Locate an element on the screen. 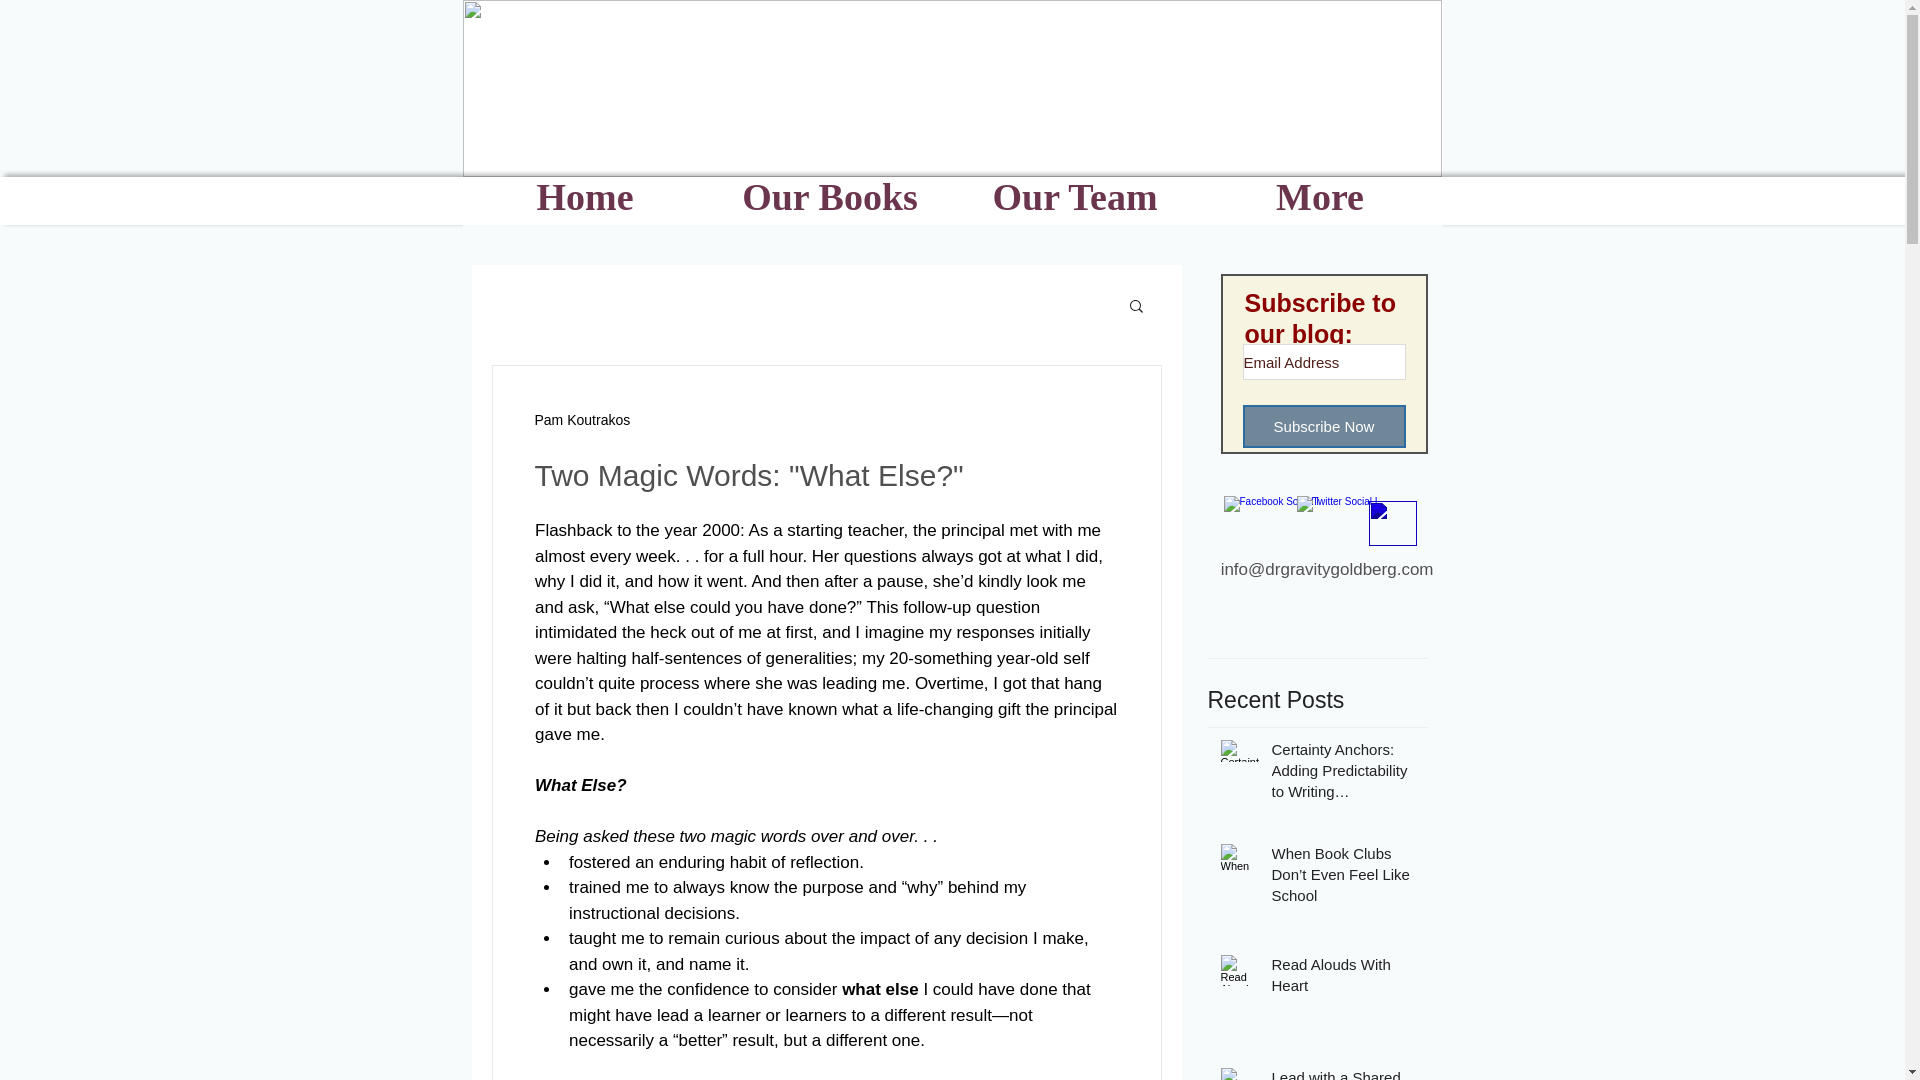 Image resolution: width=1920 pixels, height=1080 pixels. Our Books is located at coordinates (830, 203).